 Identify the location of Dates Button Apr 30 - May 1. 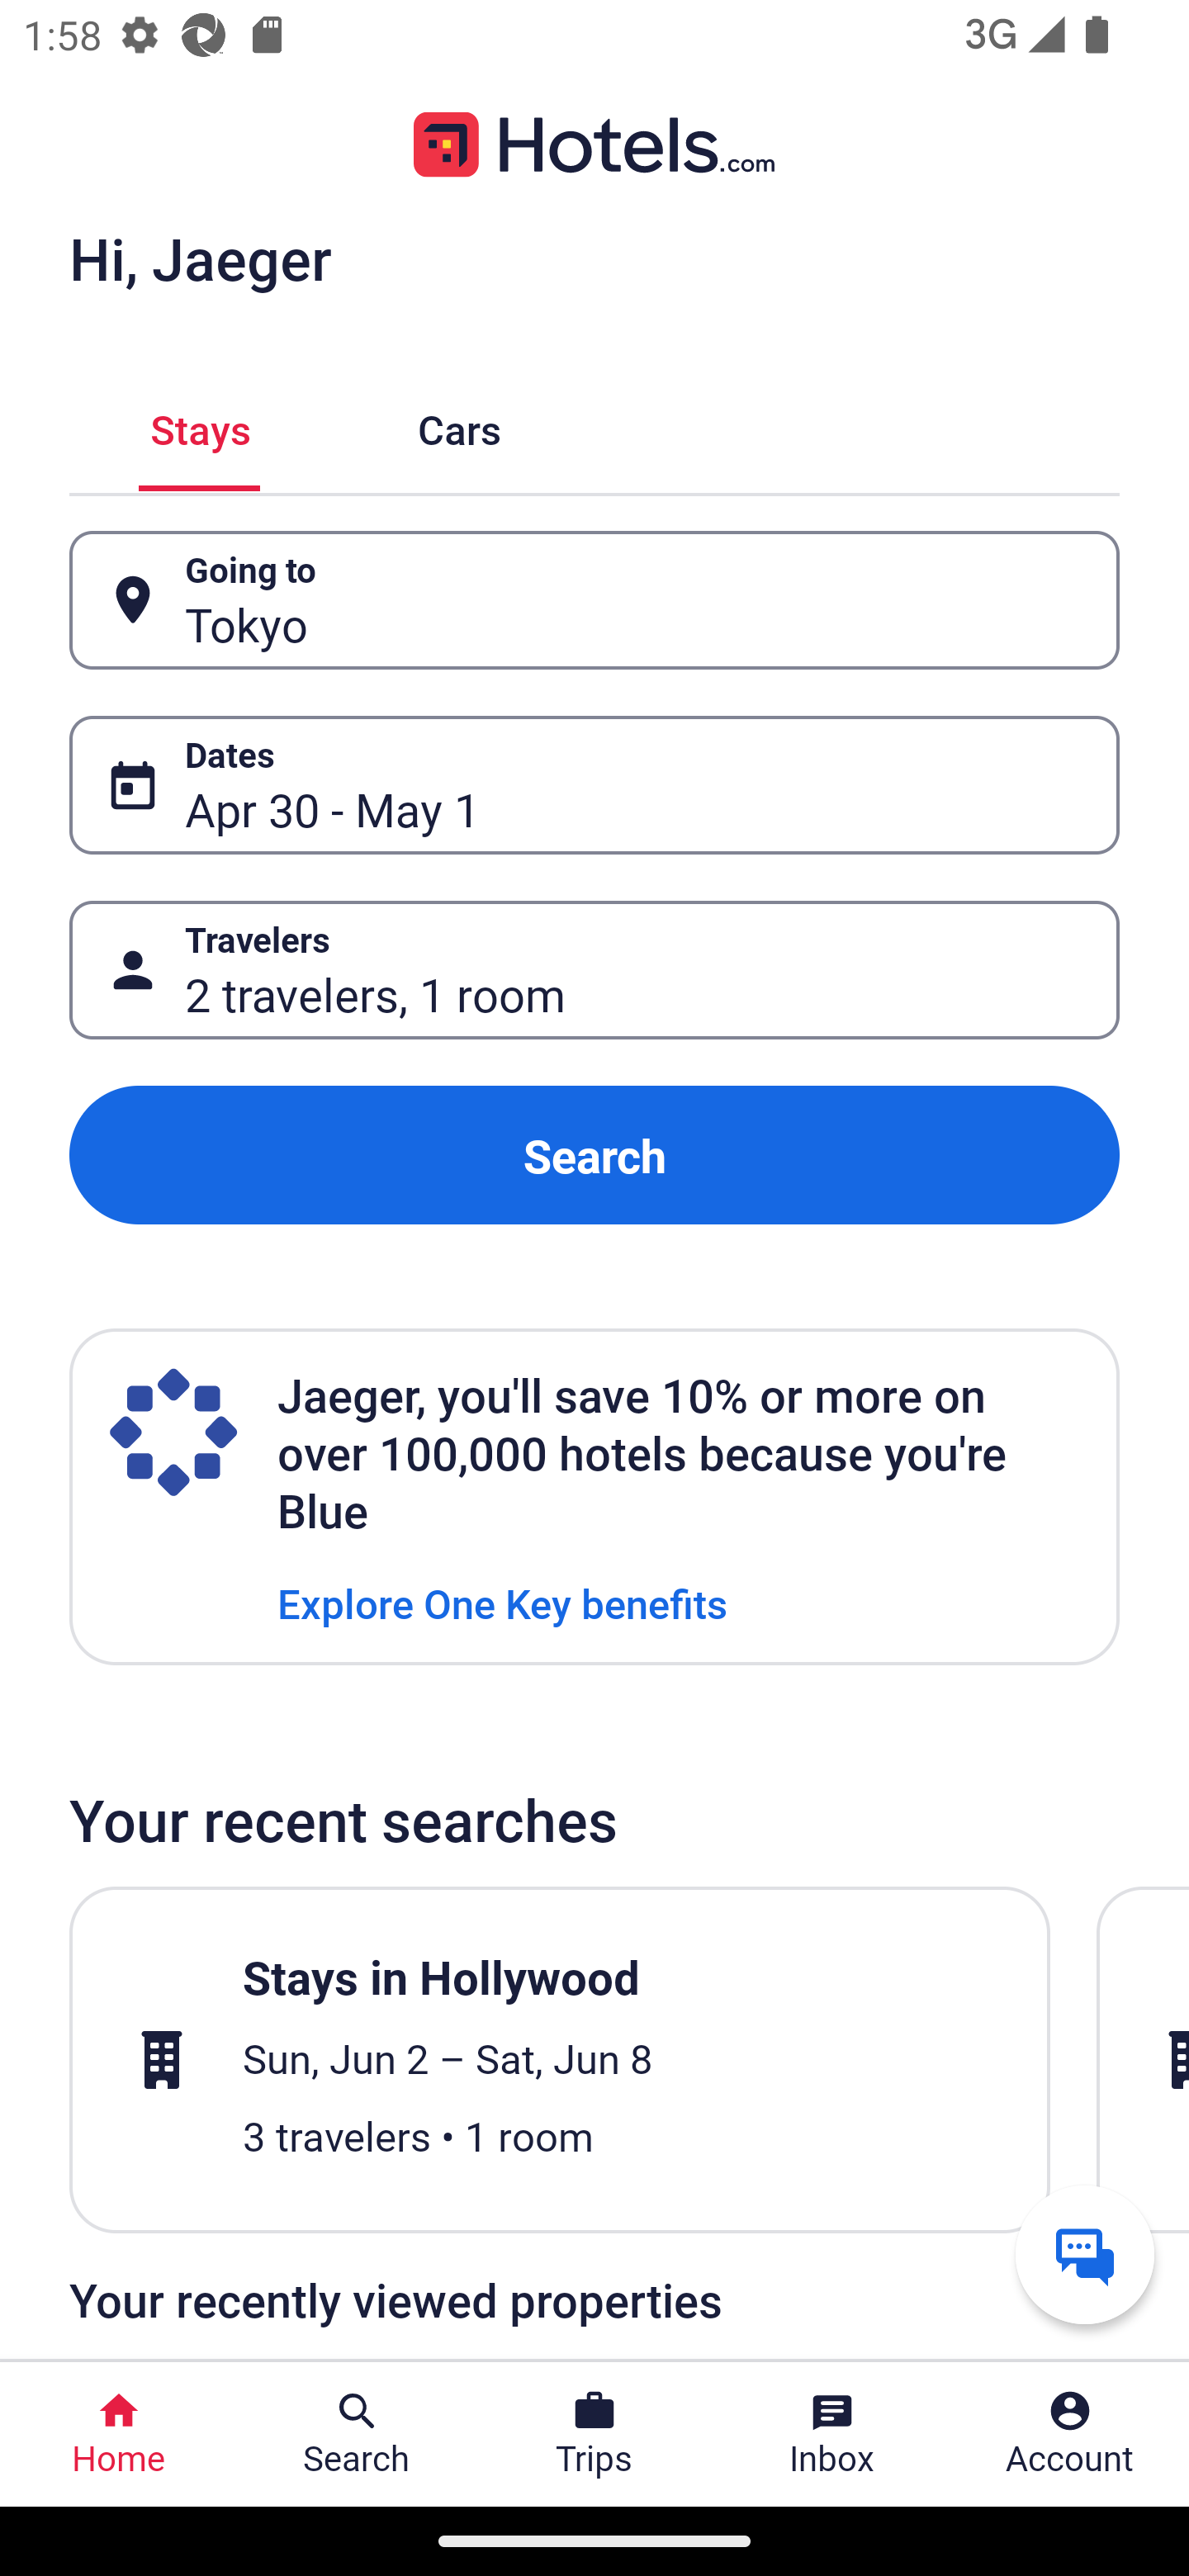
(594, 785).